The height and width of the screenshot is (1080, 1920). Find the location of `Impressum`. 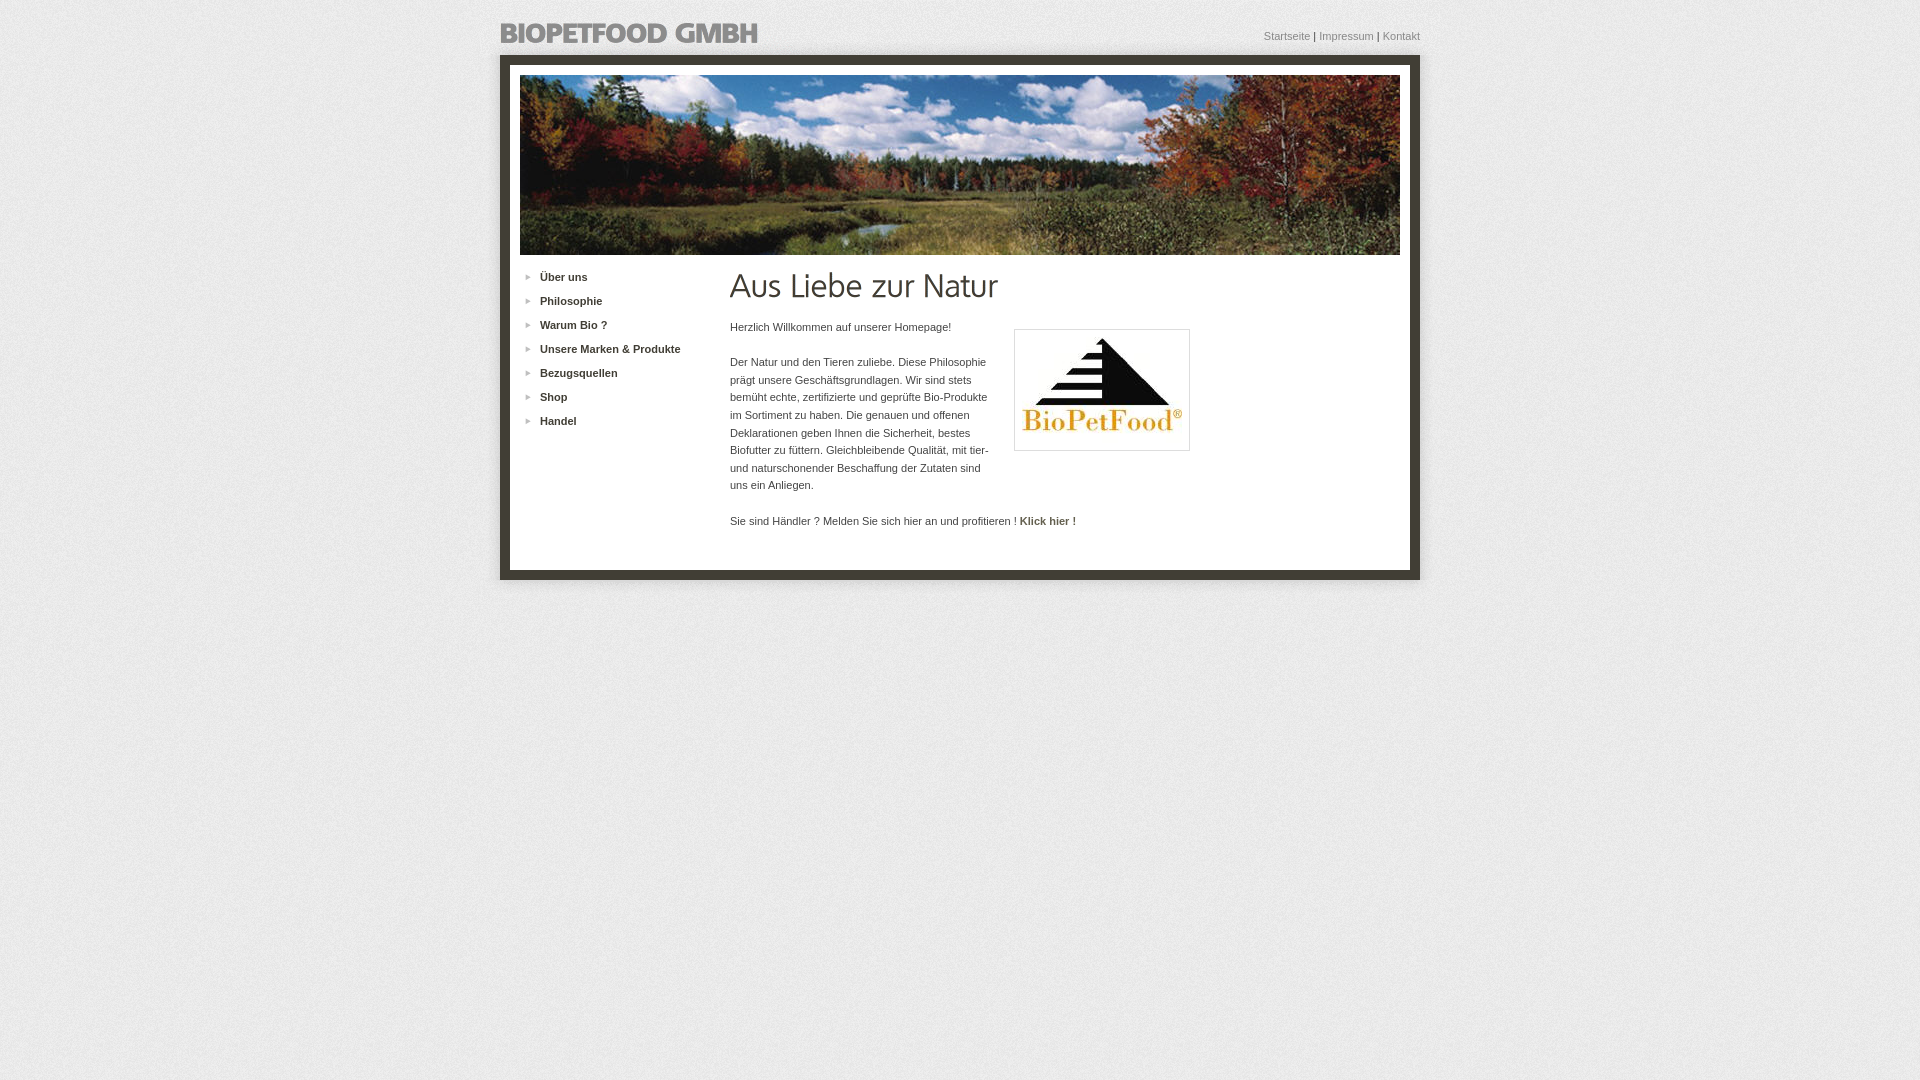

Impressum is located at coordinates (1346, 36).